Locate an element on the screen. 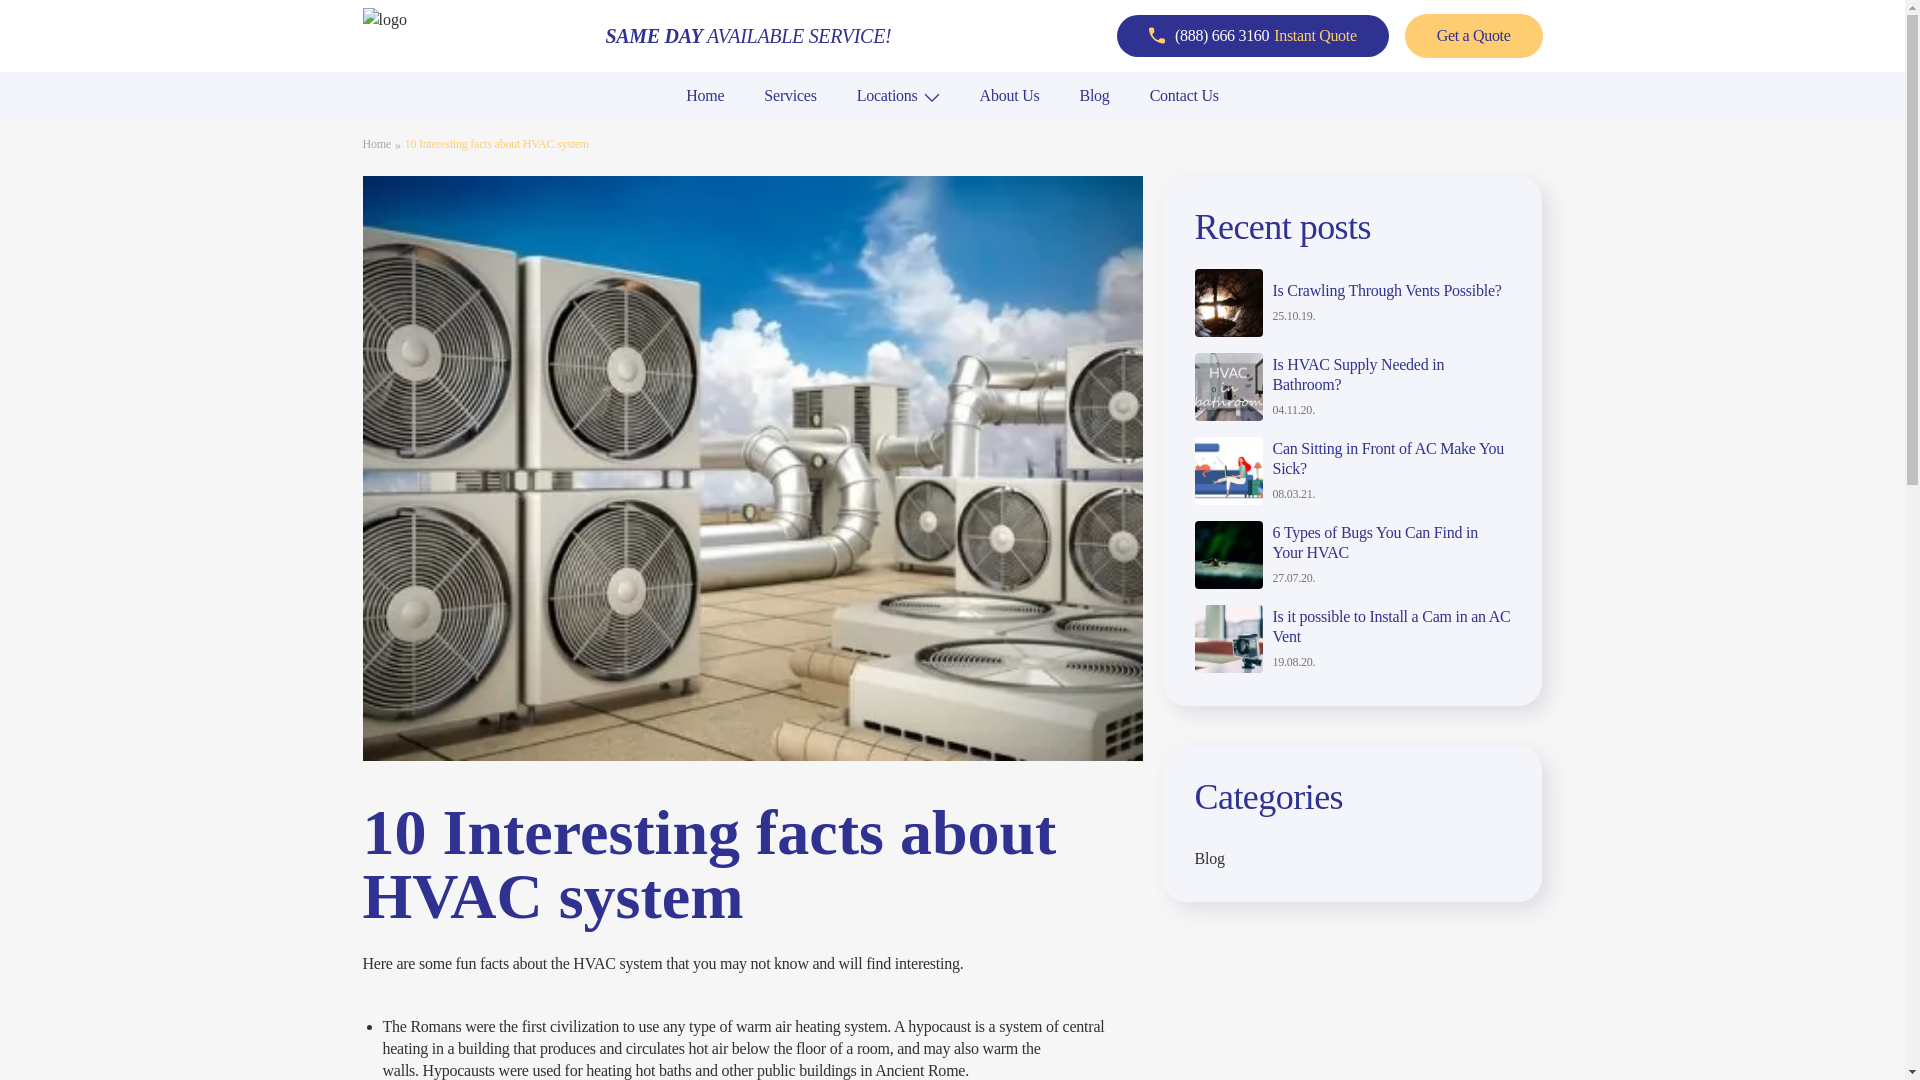 The width and height of the screenshot is (1920, 1080). St.Charles is located at coordinates (712, 129).